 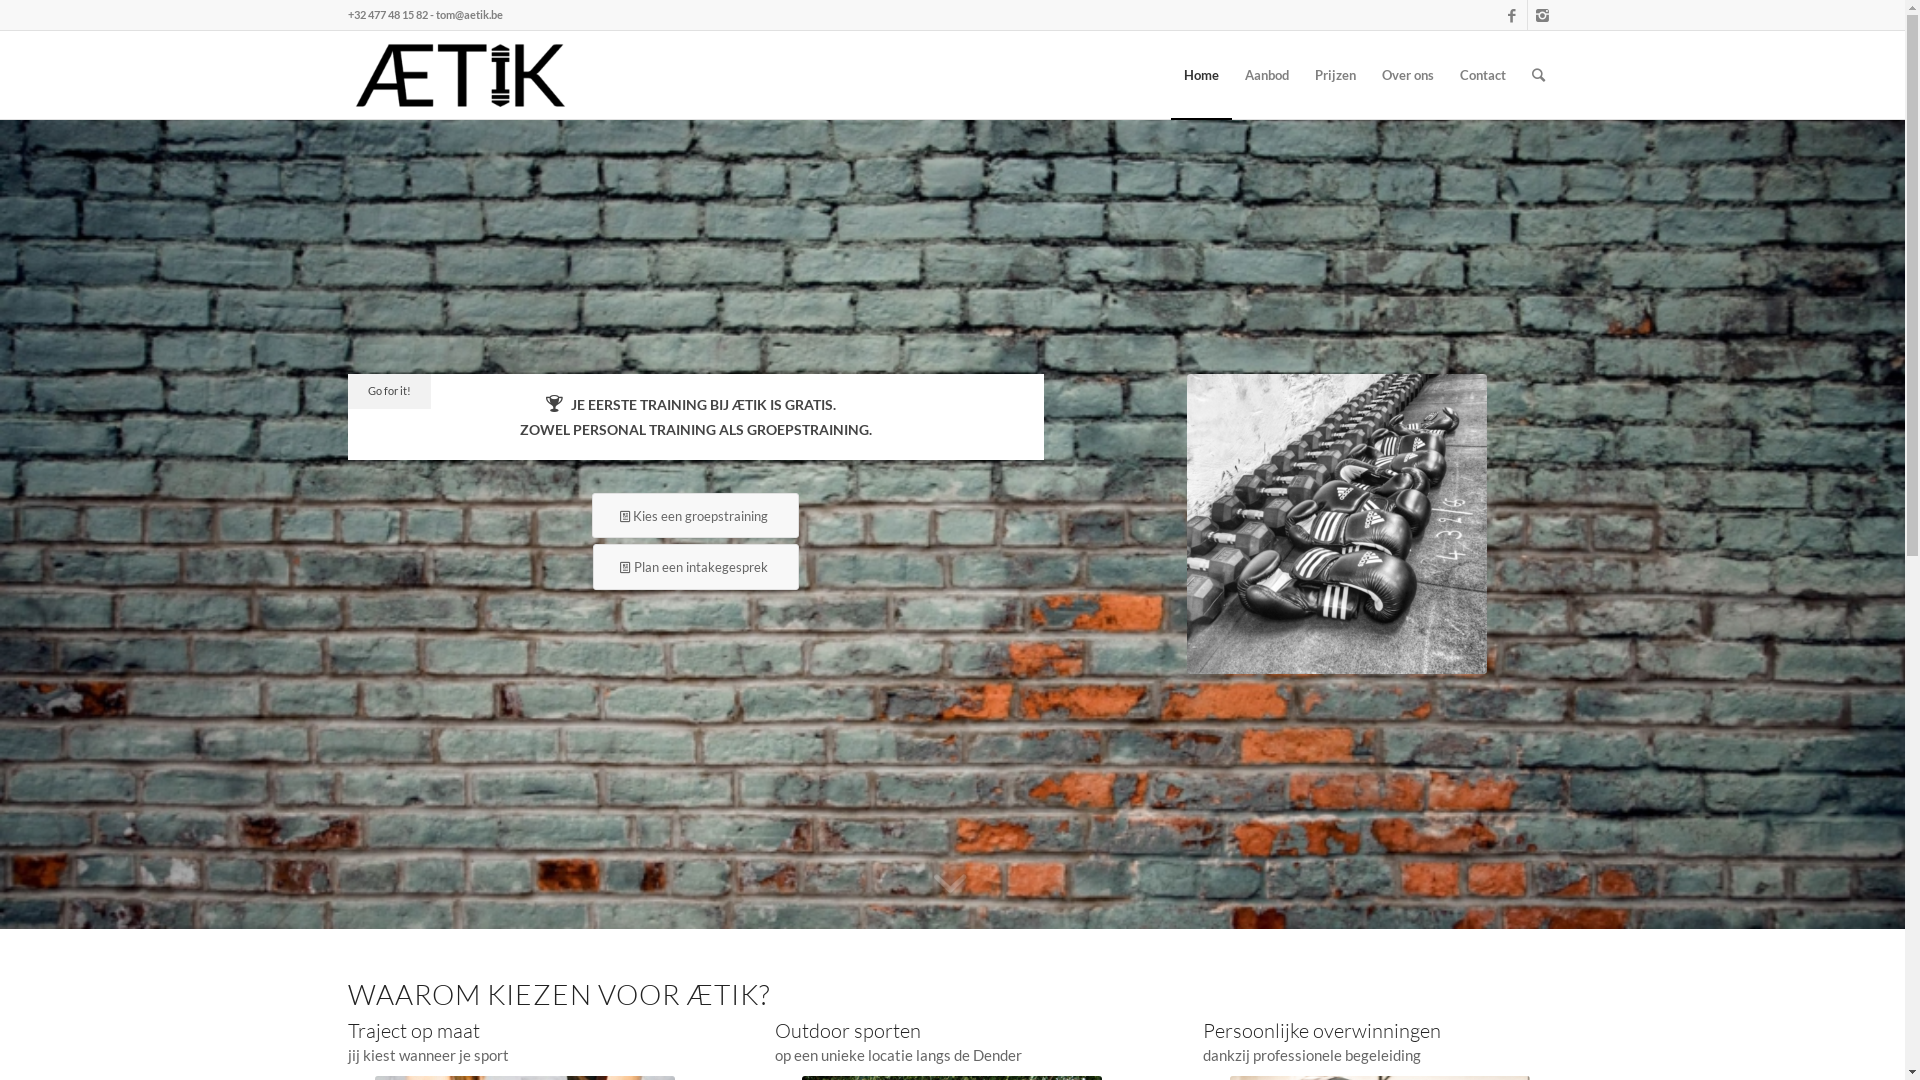 I want to click on Facebook, so click(x=1512, y=15).